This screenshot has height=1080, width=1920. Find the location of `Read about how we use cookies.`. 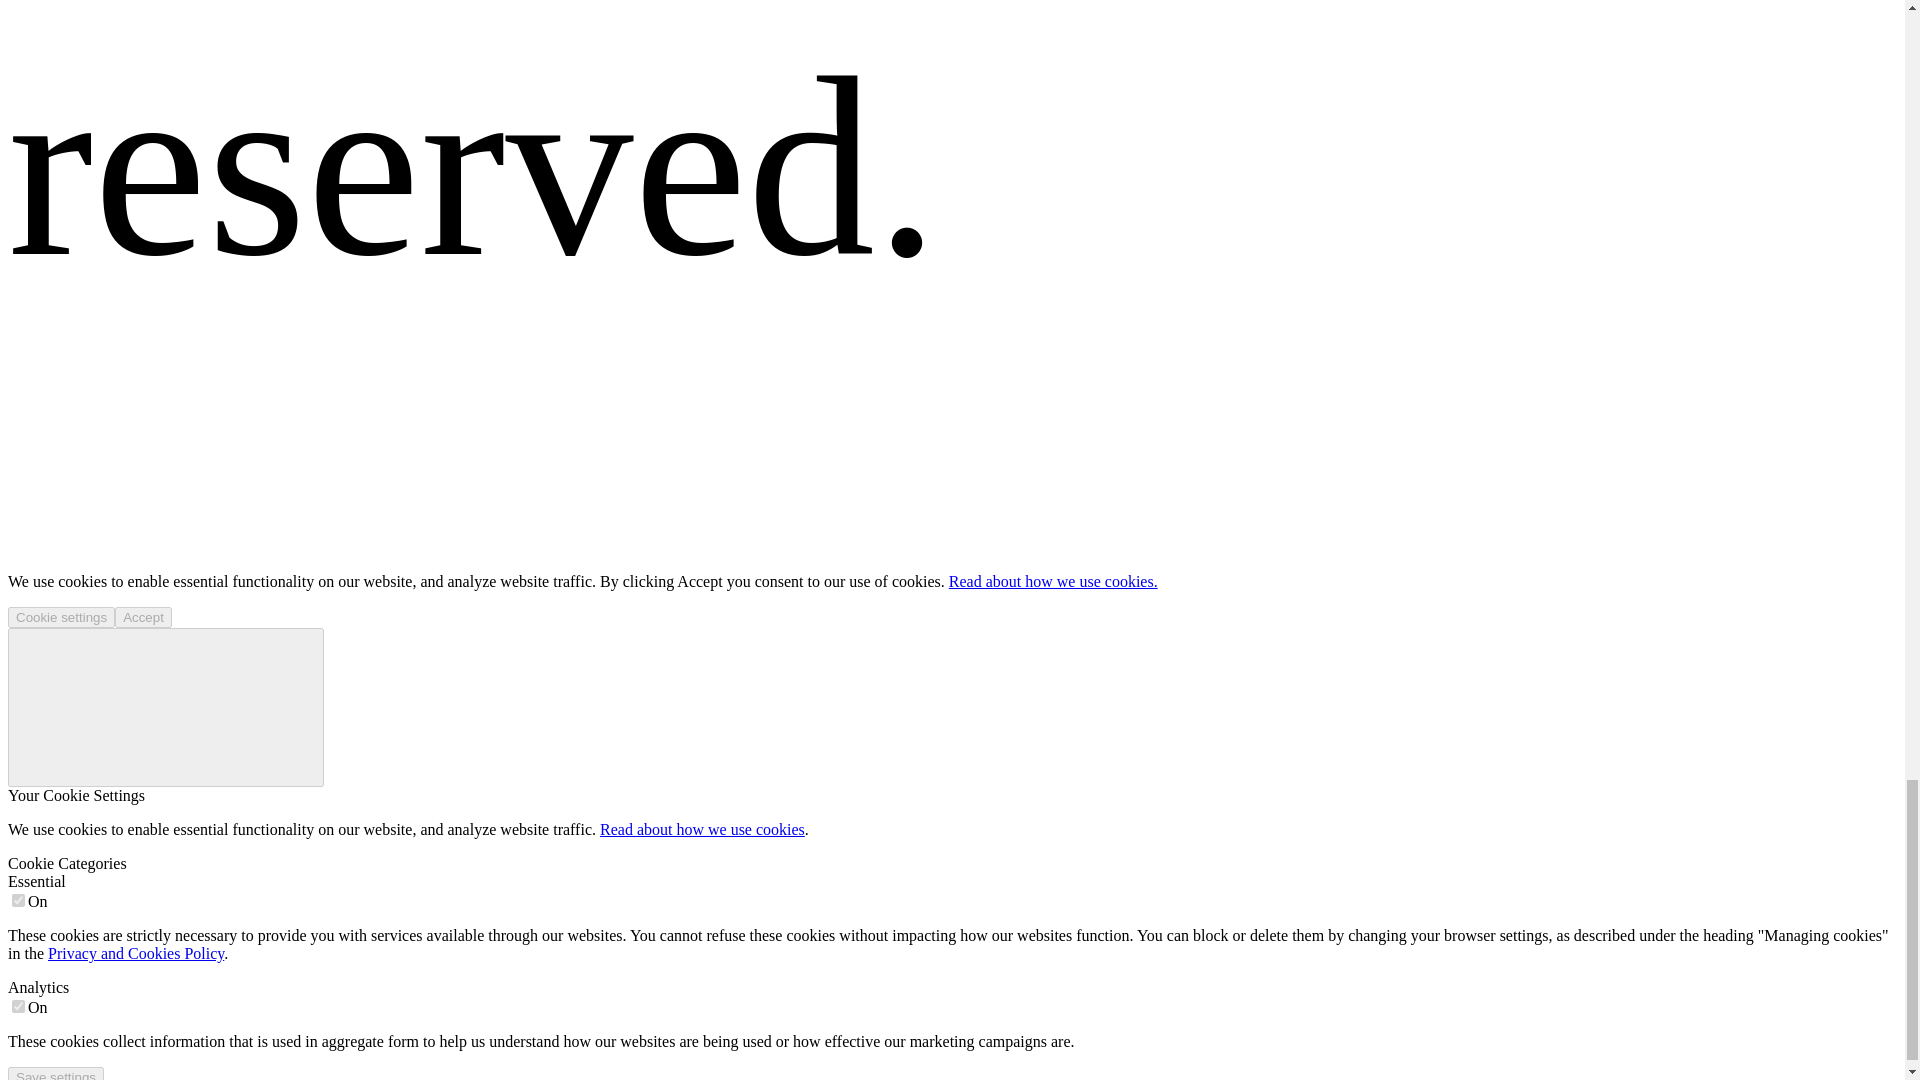

Read about how we use cookies. is located at coordinates (1052, 581).